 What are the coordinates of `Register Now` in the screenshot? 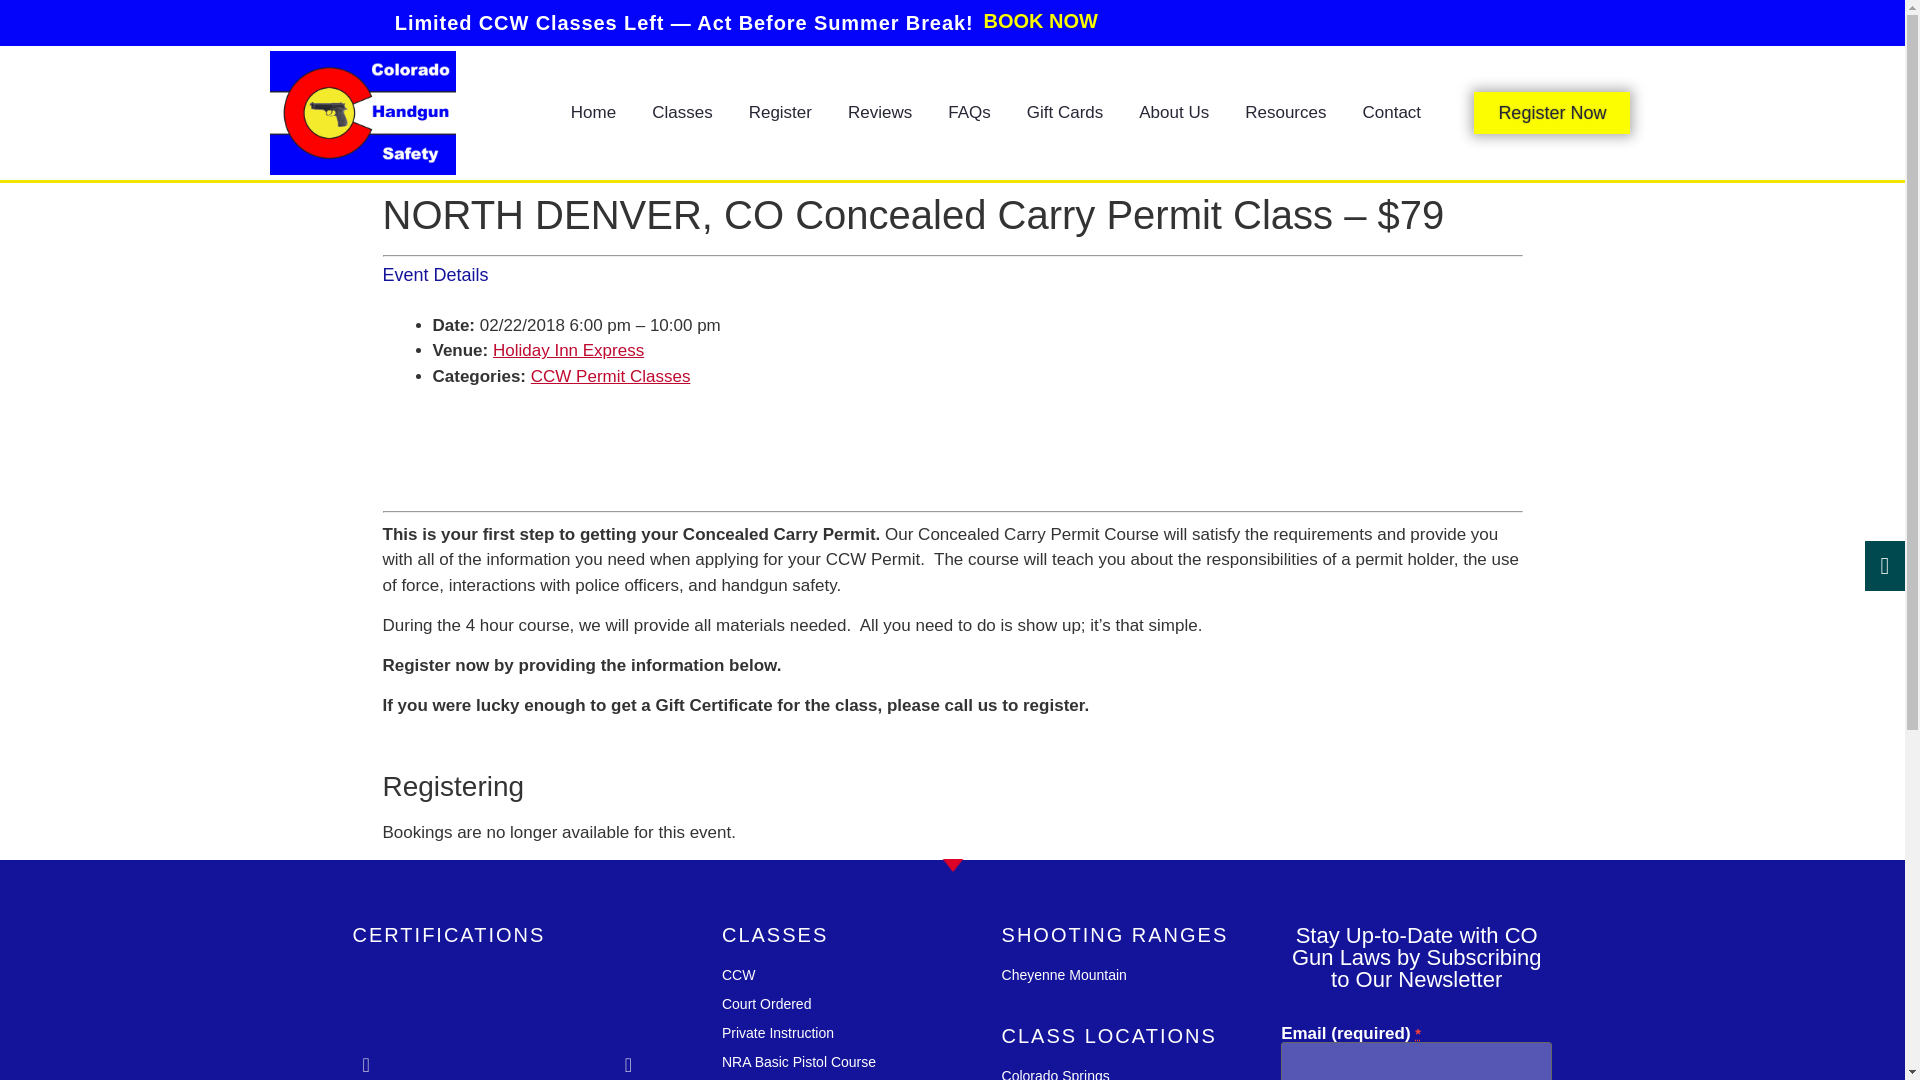 It's located at (1552, 112).